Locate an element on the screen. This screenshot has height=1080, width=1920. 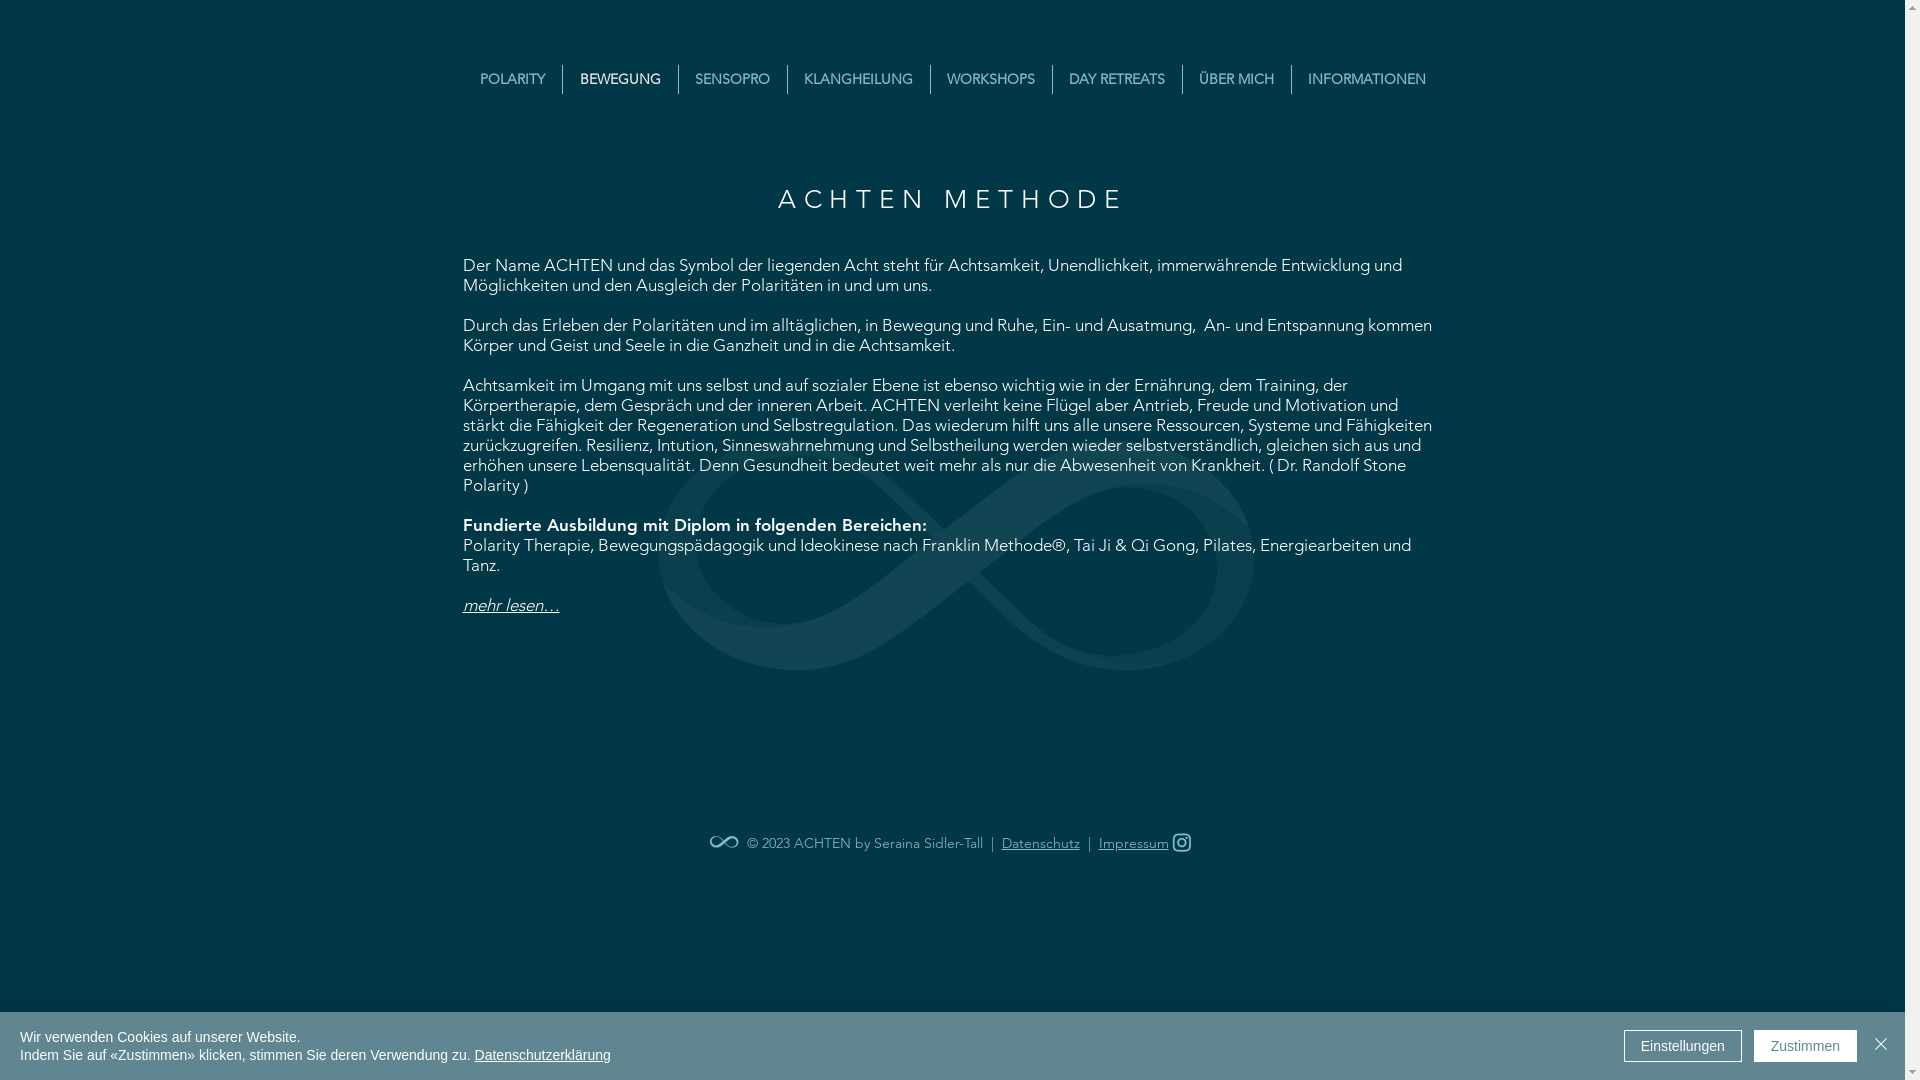
BEWEGUNG is located at coordinates (620, 80).